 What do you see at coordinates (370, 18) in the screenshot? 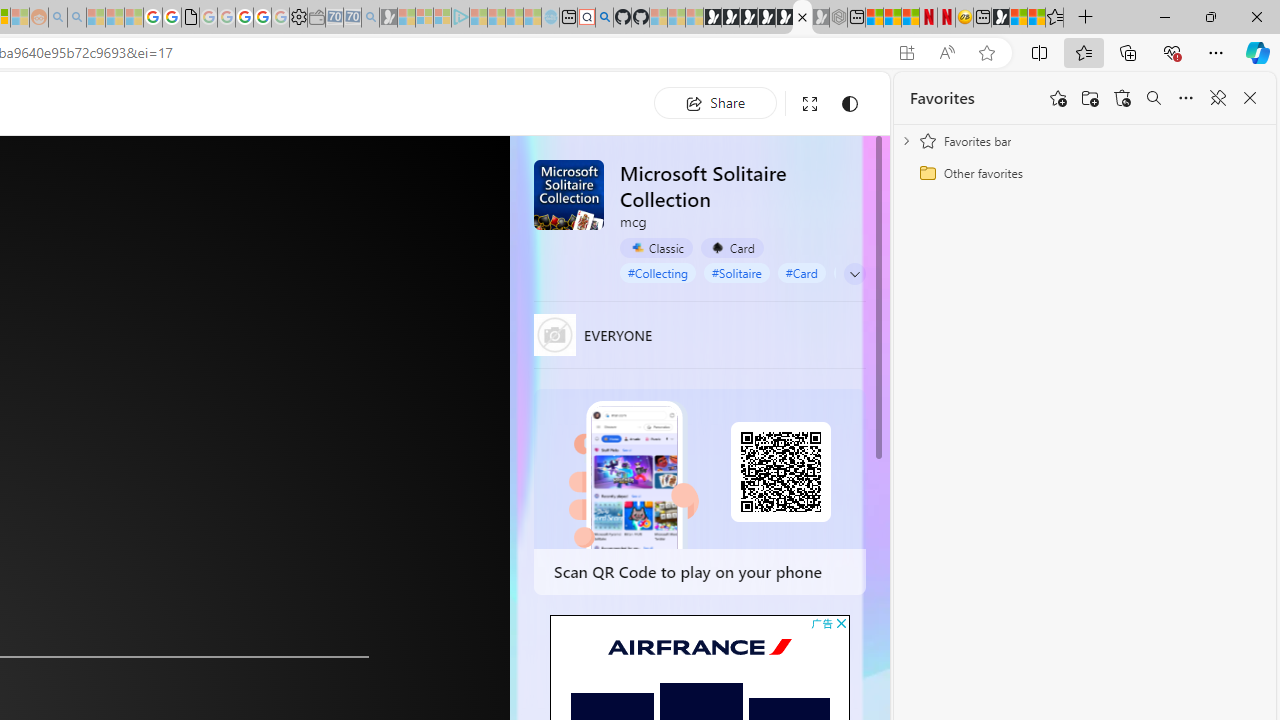
I see `Bing Real Estate - Home sales and rental listings - Sleeping` at bounding box center [370, 18].